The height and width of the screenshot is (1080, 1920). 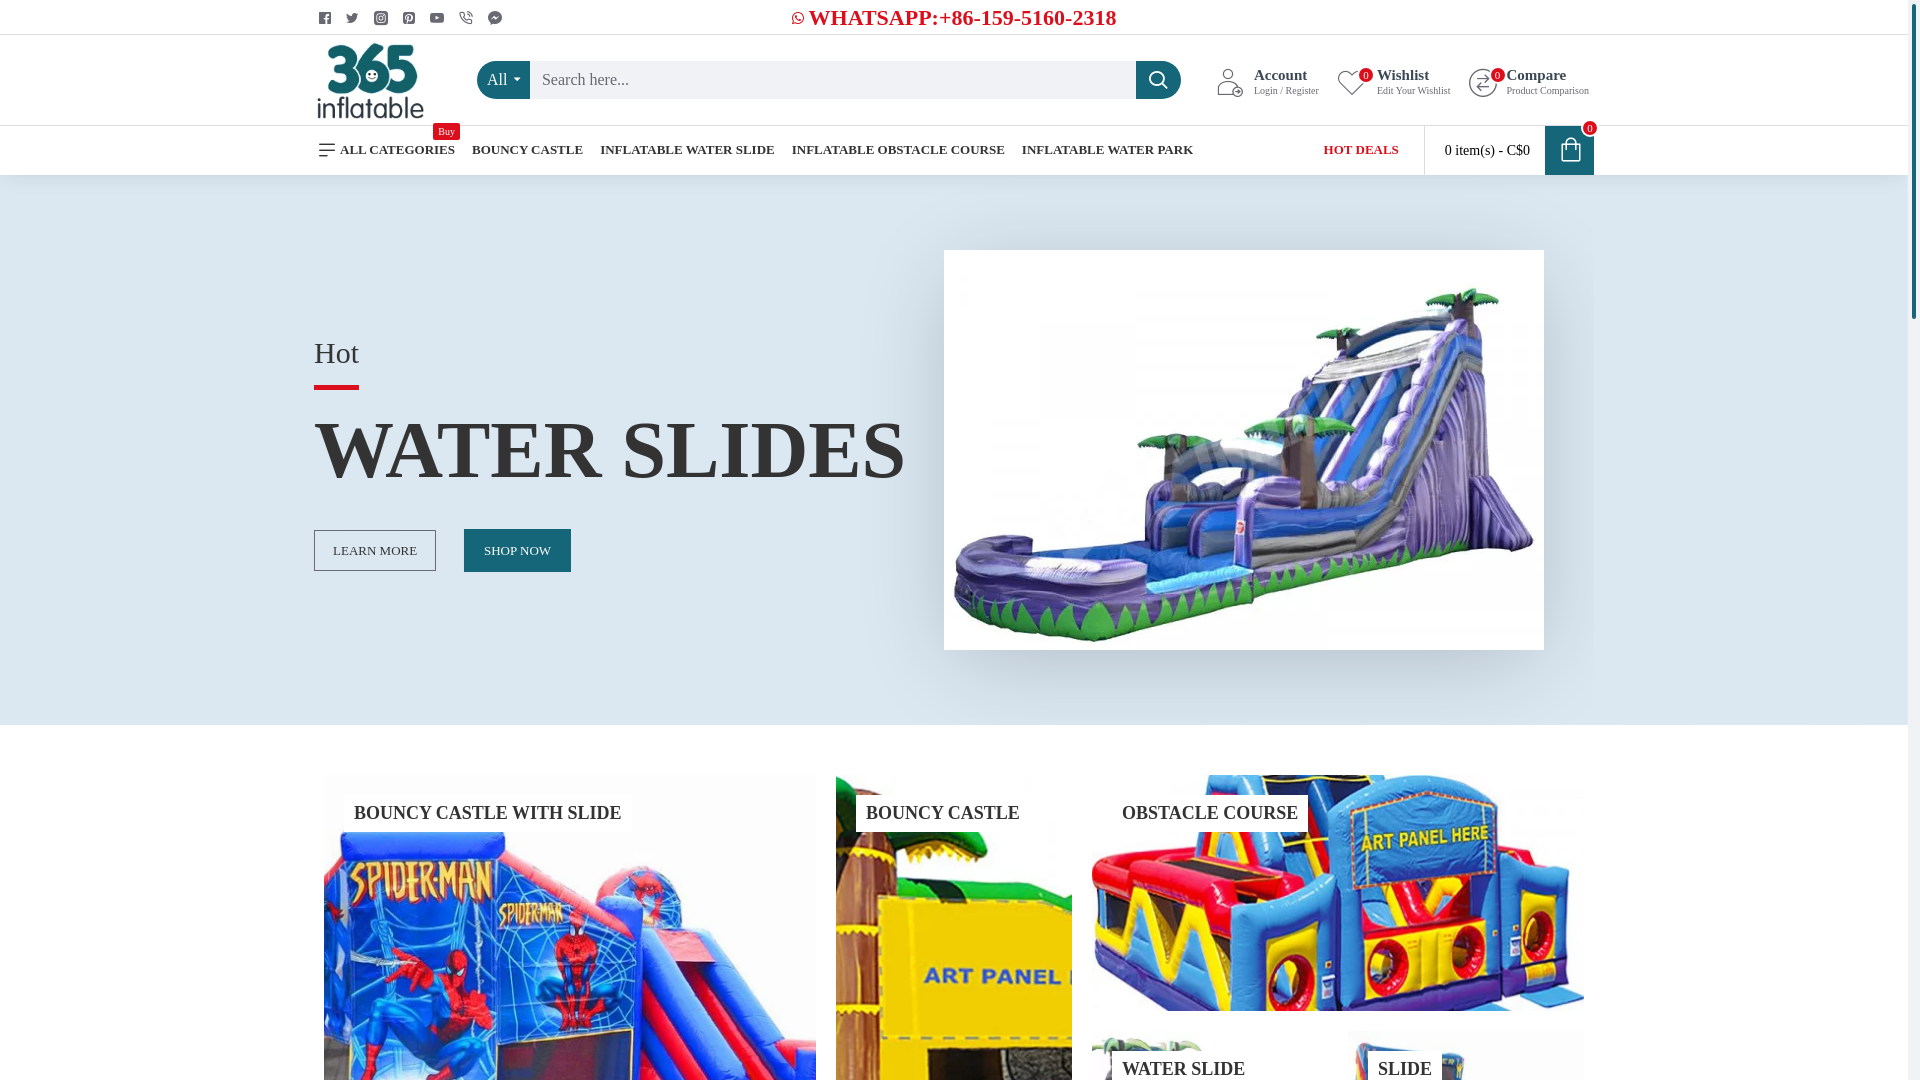 What do you see at coordinates (1268, 80) in the screenshot?
I see `Account
Login / Register` at bounding box center [1268, 80].